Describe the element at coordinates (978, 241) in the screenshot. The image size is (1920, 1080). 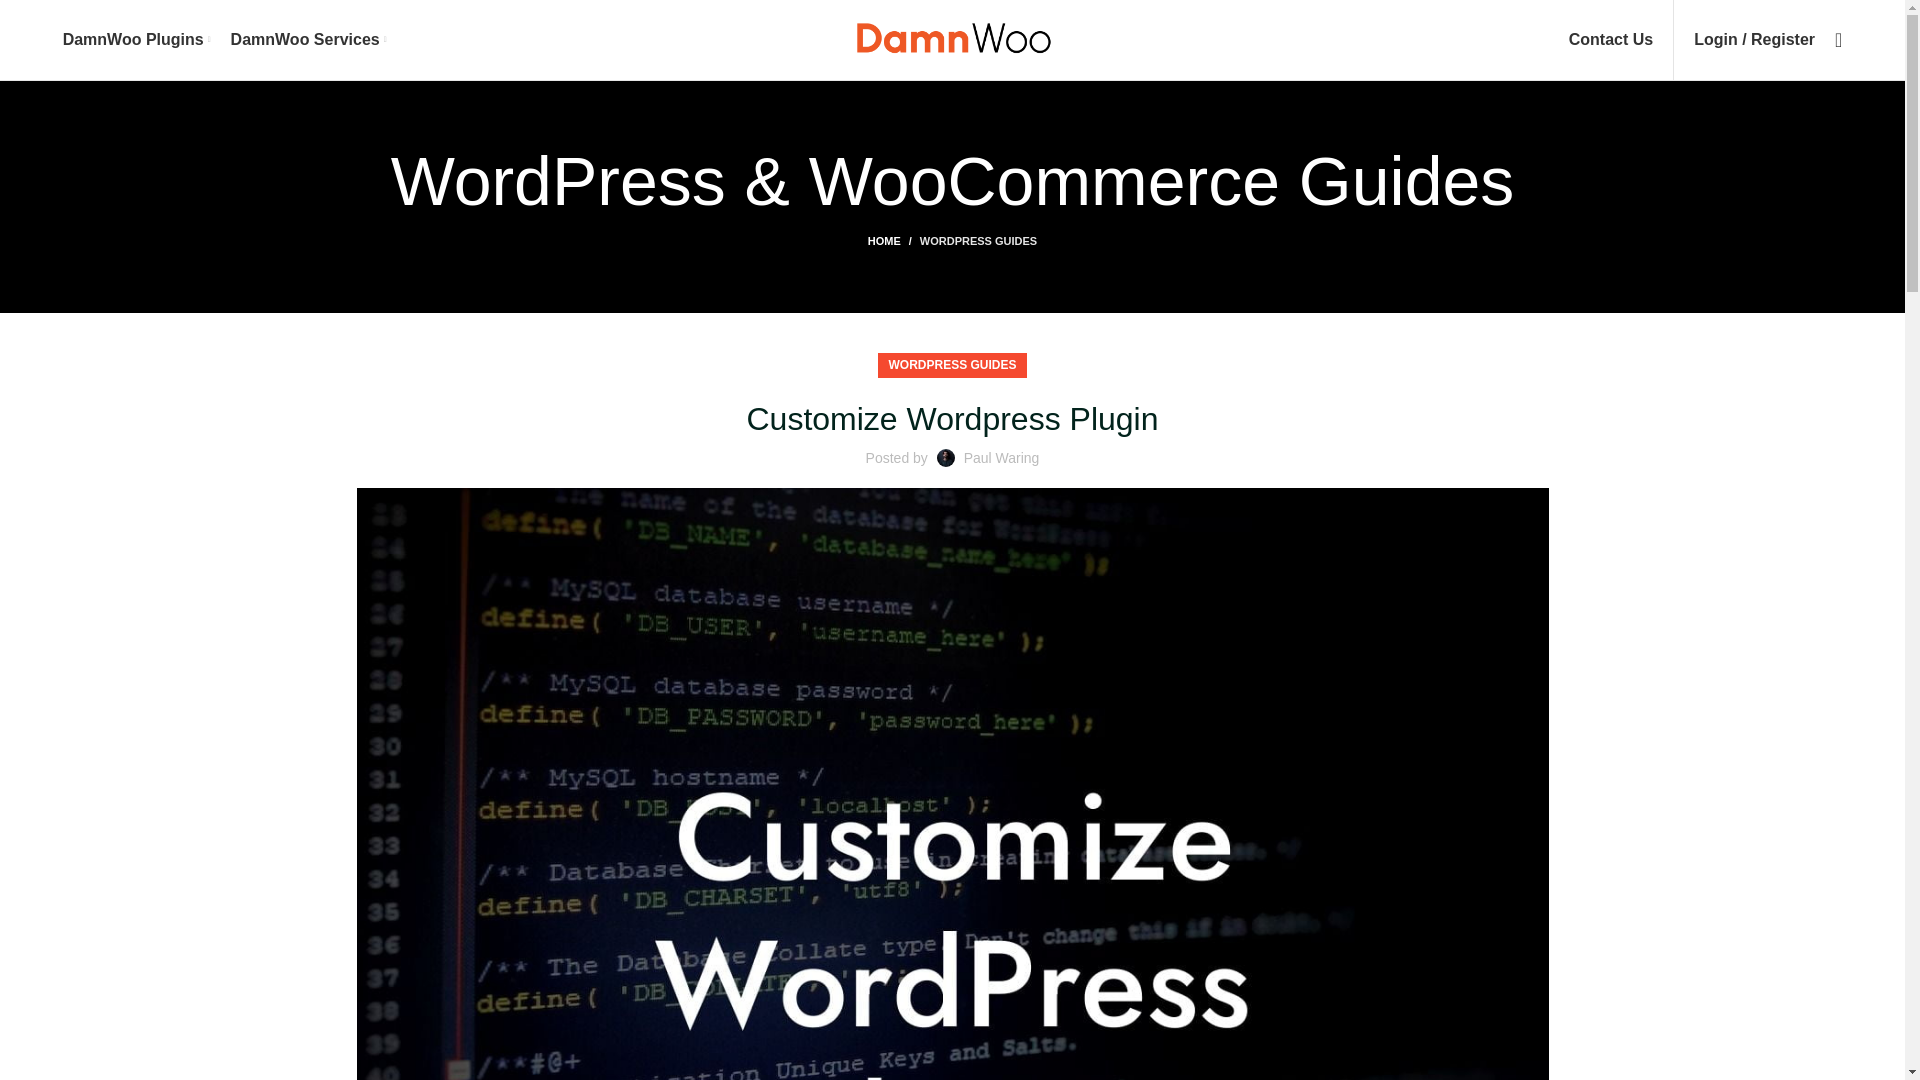
I see `WORDPRESS GUIDES` at that location.